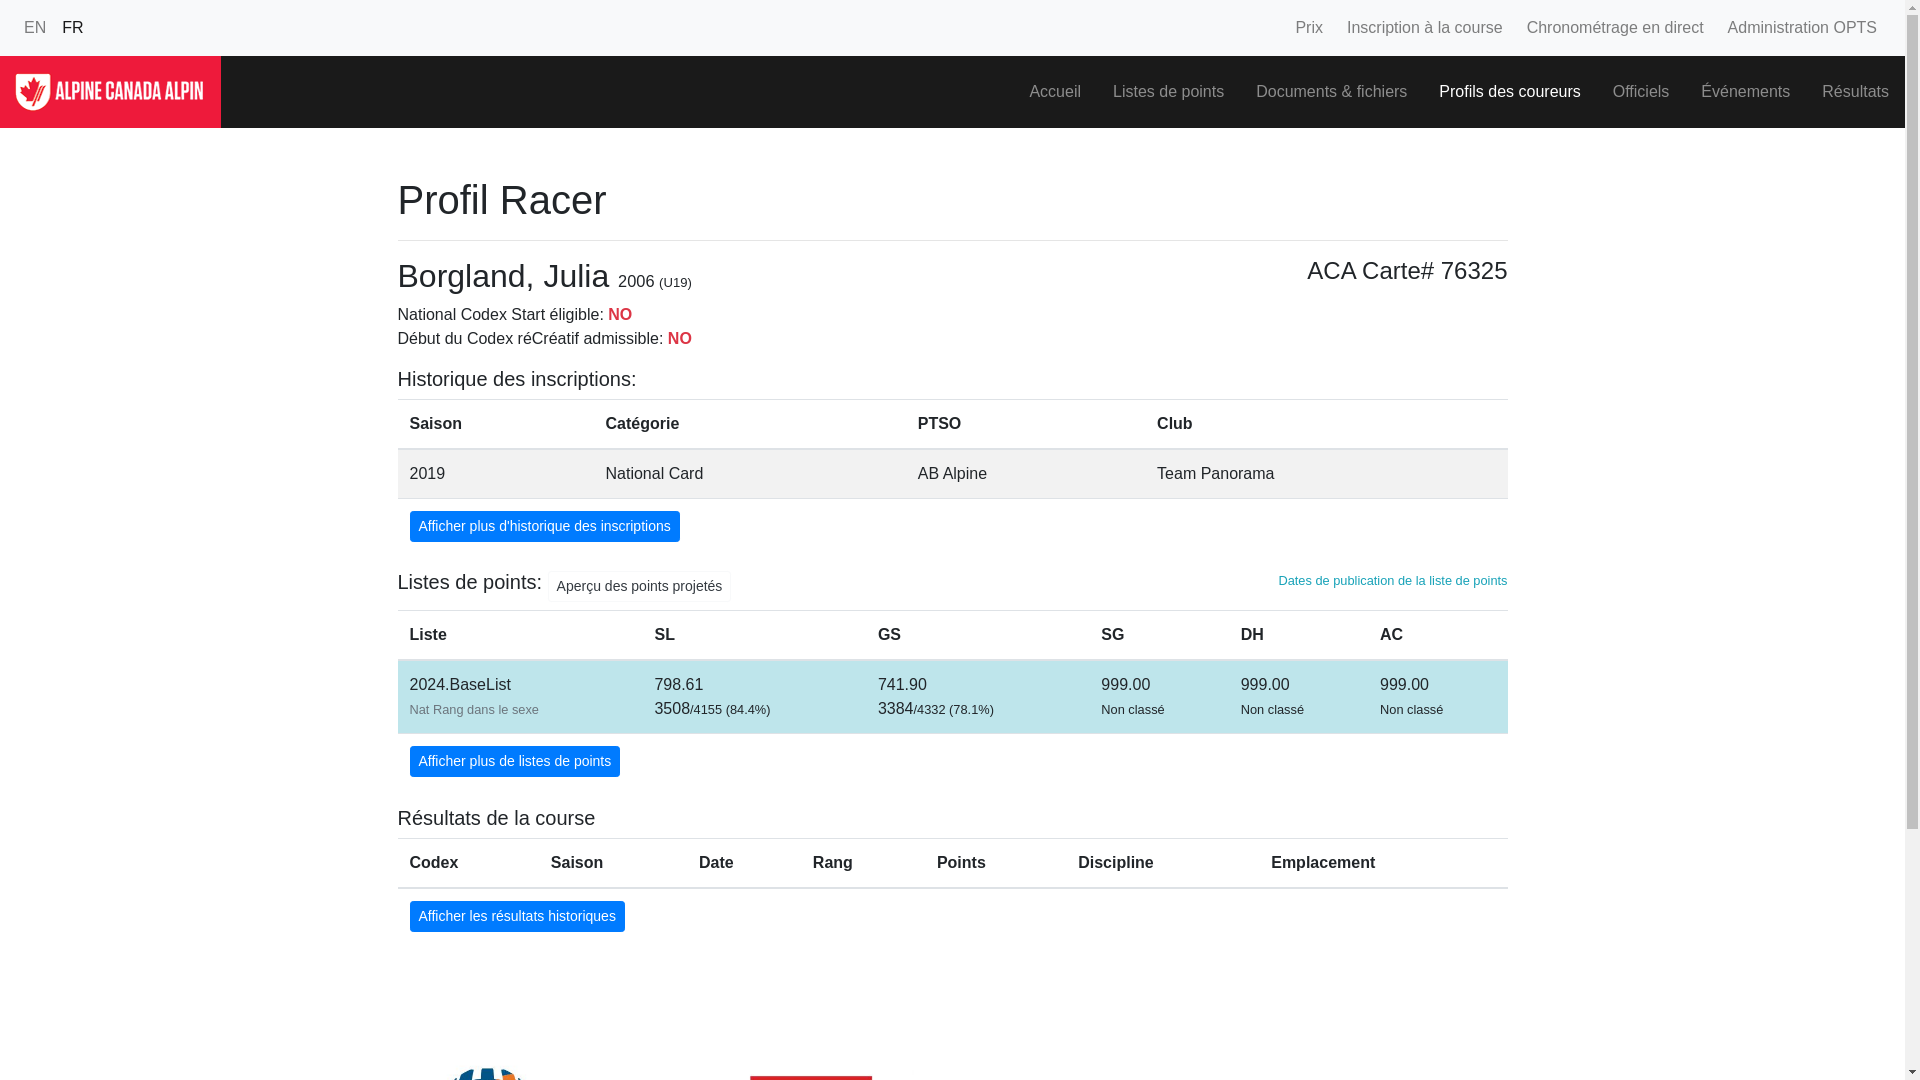  What do you see at coordinates (72, 28) in the screenshot?
I see `FR` at bounding box center [72, 28].